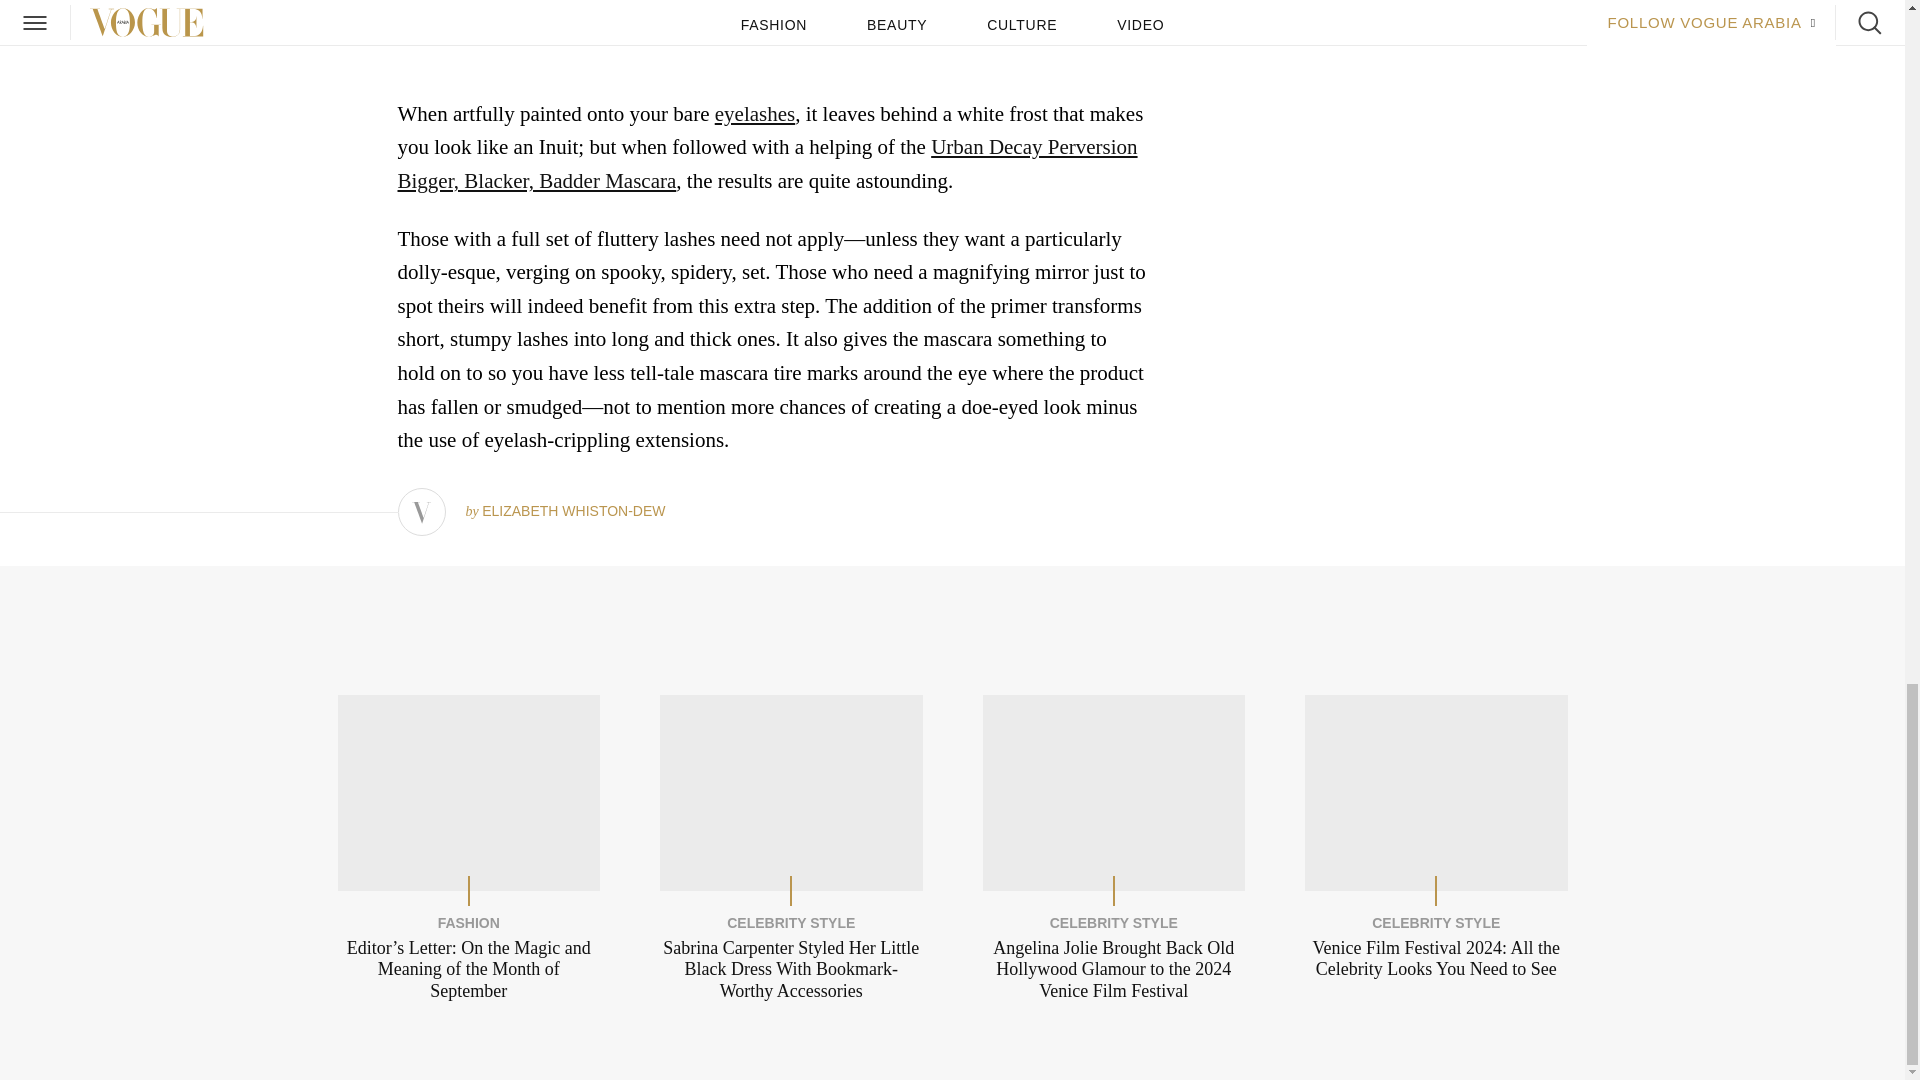 This screenshot has height=1080, width=1920. Describe the element at coordinates (1436, 922) in the screenshot. I see `CELEBRITY STYLE` at that location.